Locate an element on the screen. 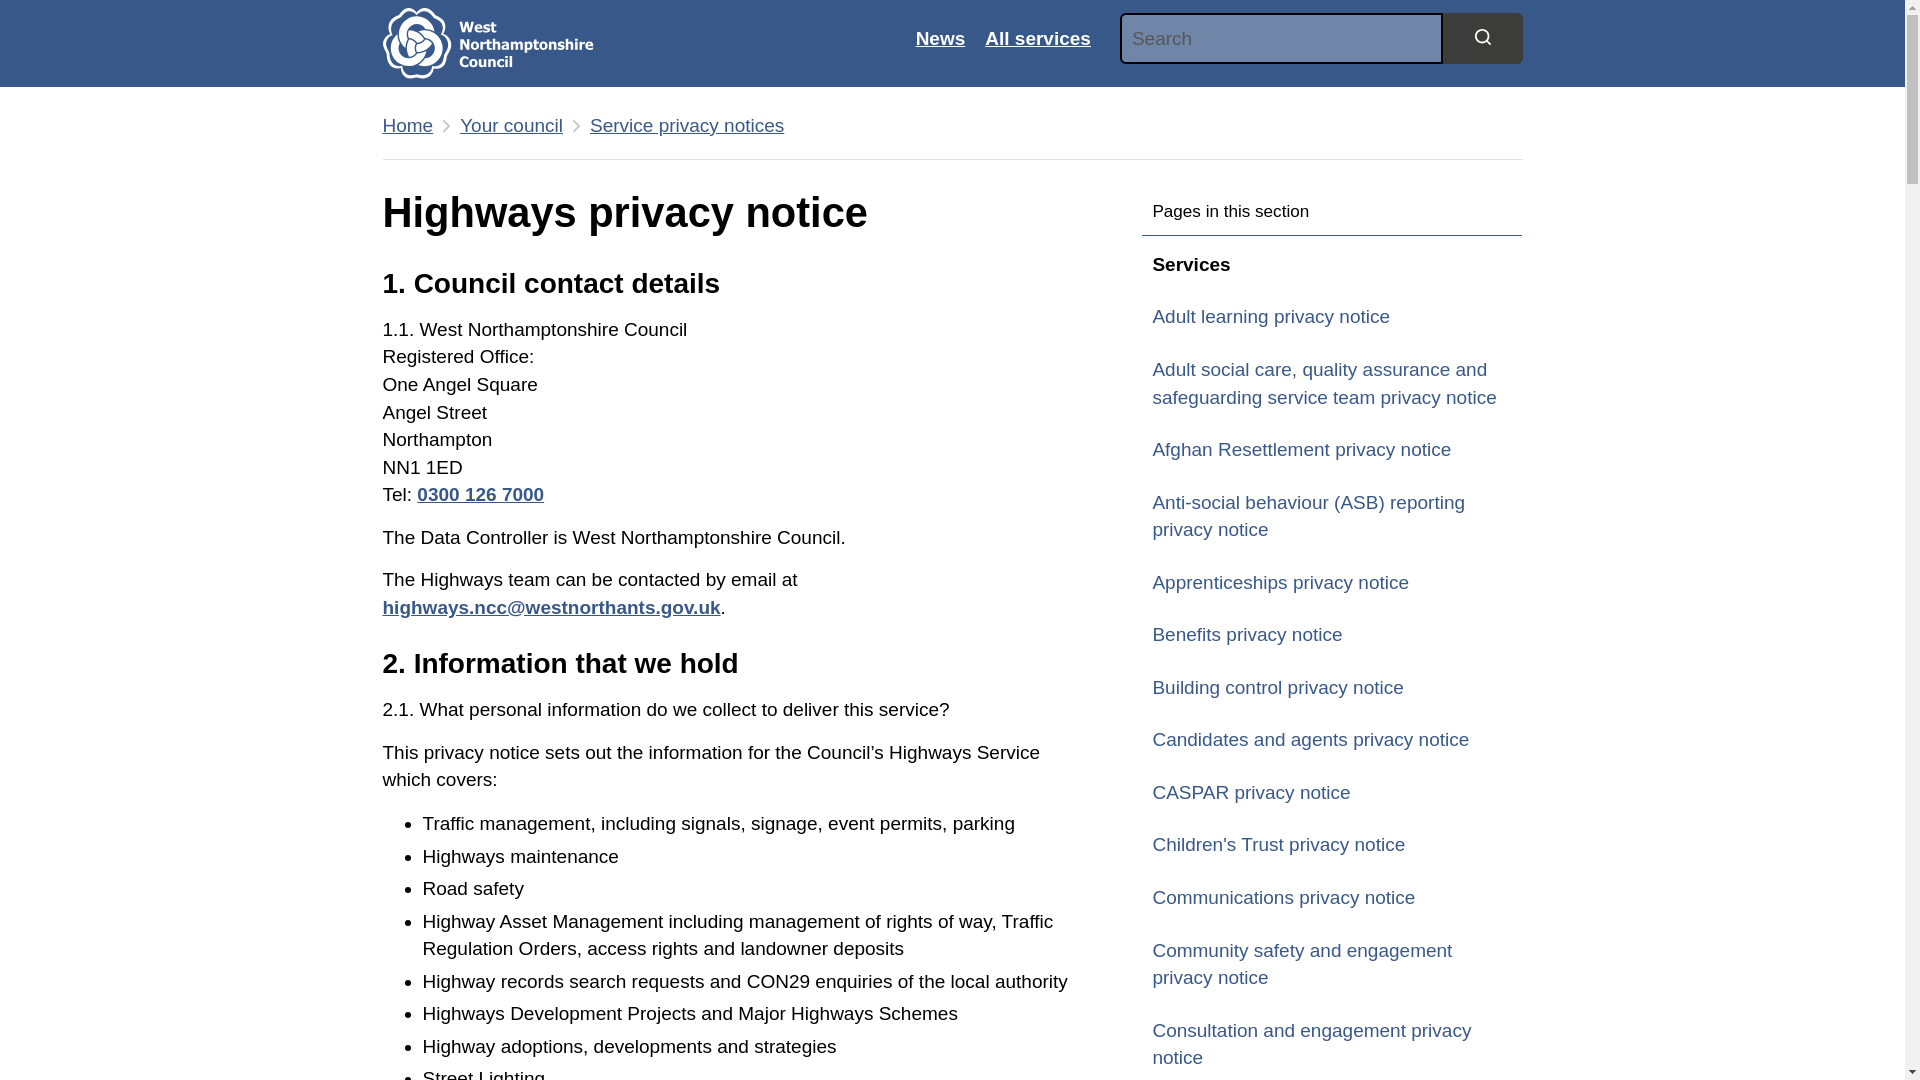 The image size is (1920, 1080). Home is located at coordinates (408, 126).